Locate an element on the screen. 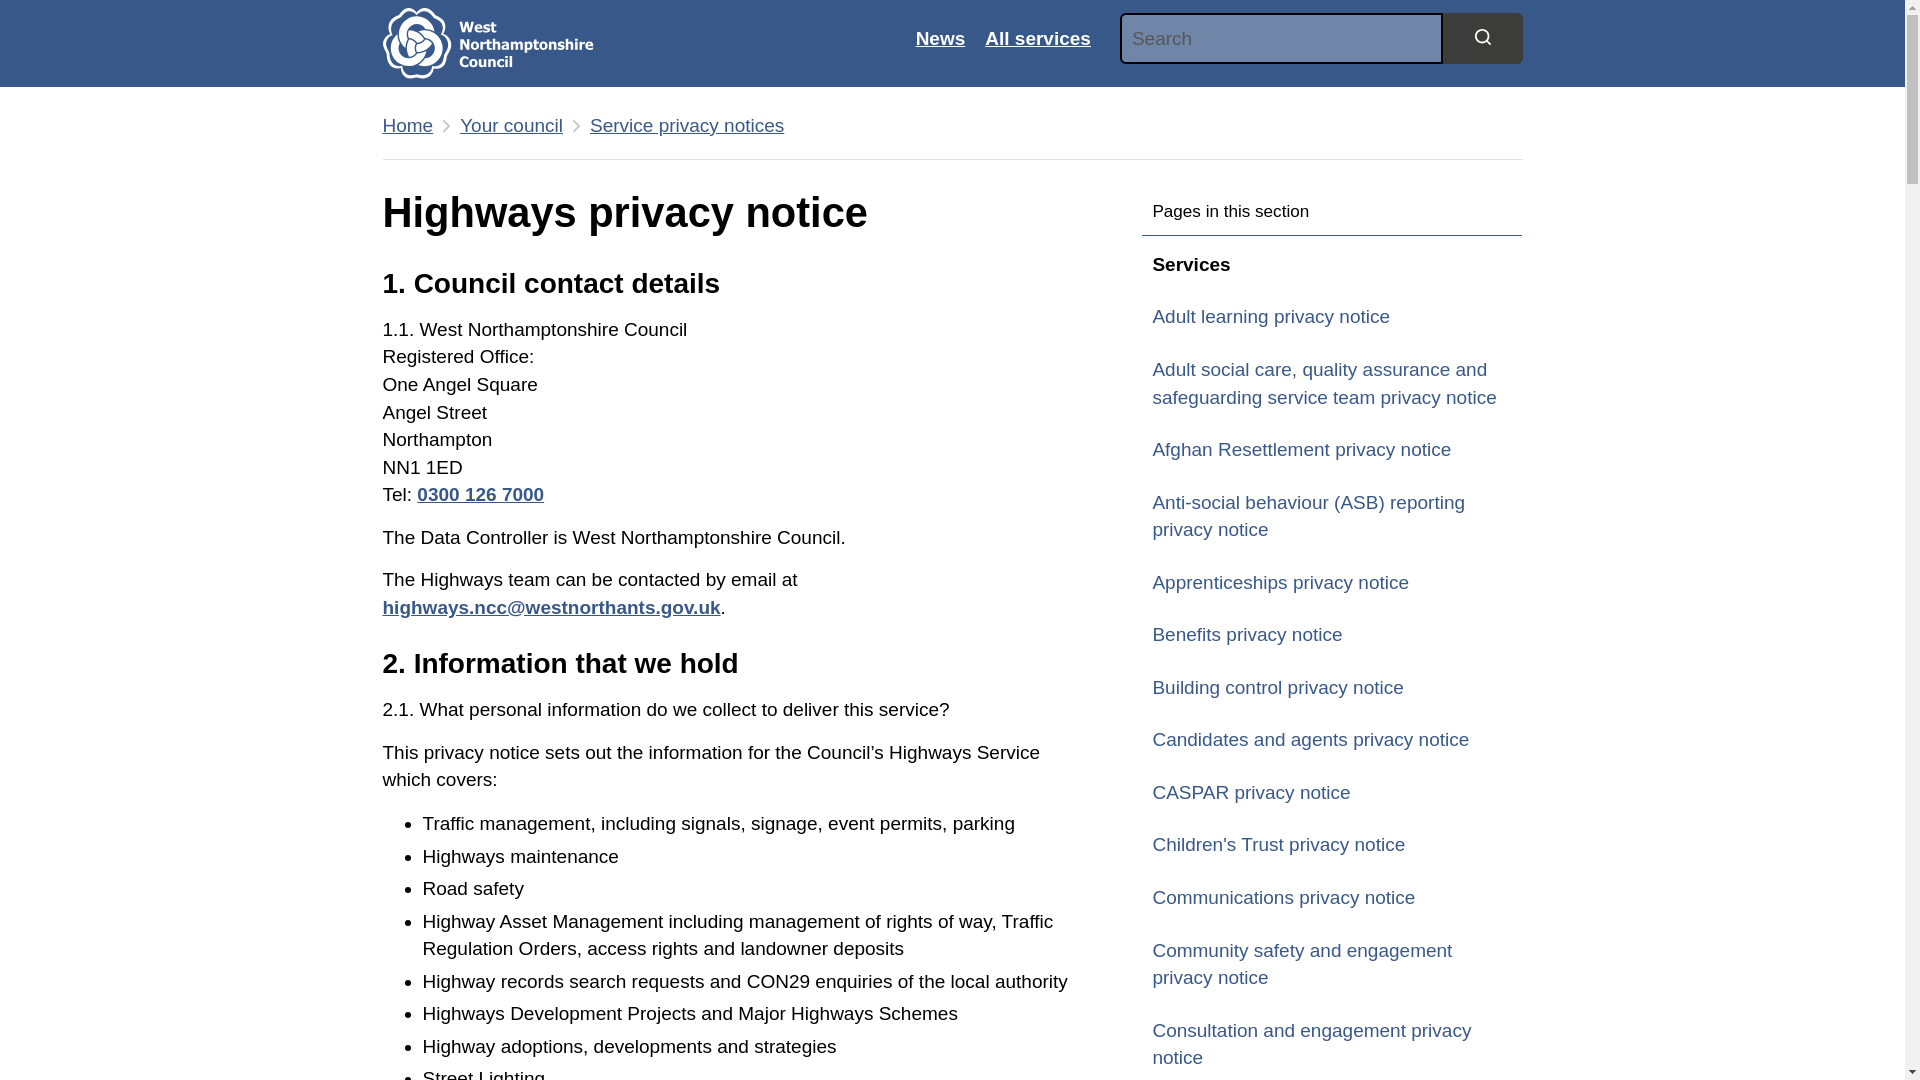 The image size is (1920, 1080). Home is located at coordinates (408, 126).